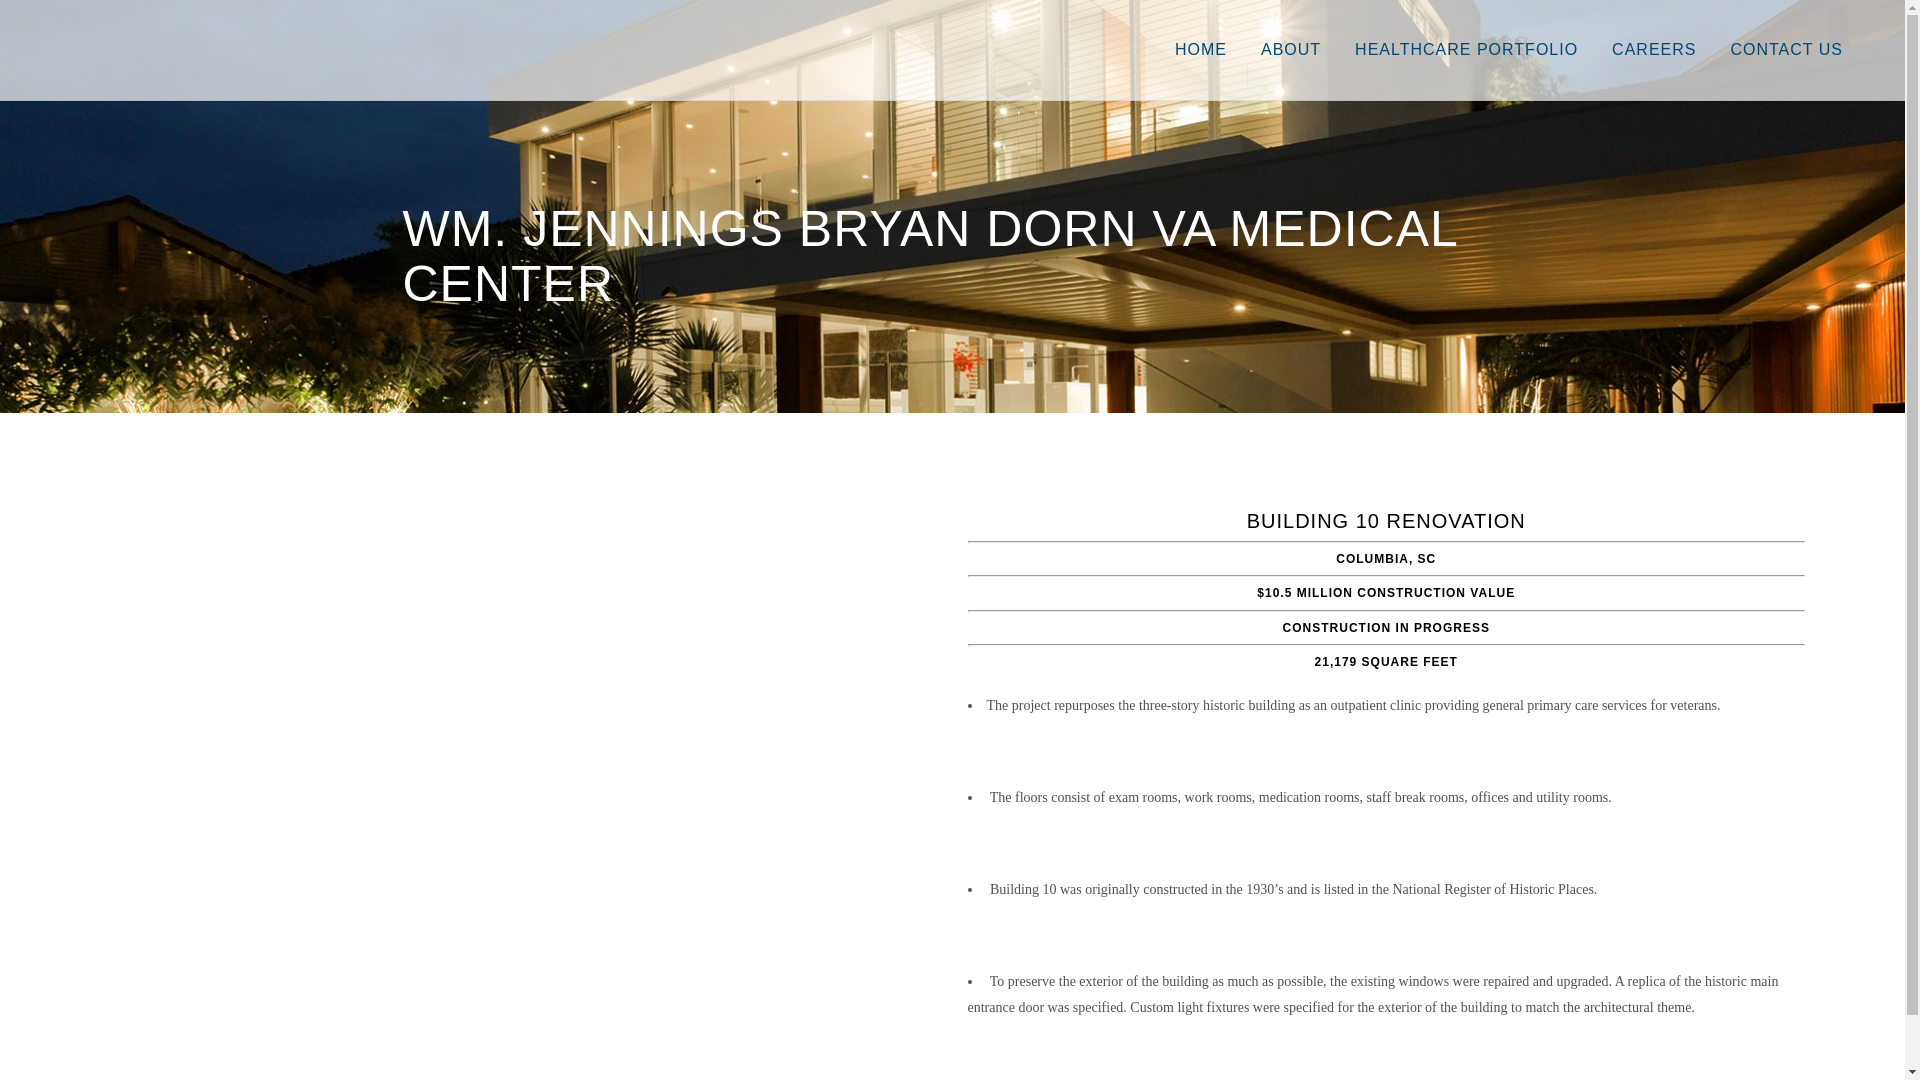 Image resolution: width=1920 pixels, height=1080 pixels. I want to click on HEALTHCARE PORTFOLIO, so click(1466, 50).